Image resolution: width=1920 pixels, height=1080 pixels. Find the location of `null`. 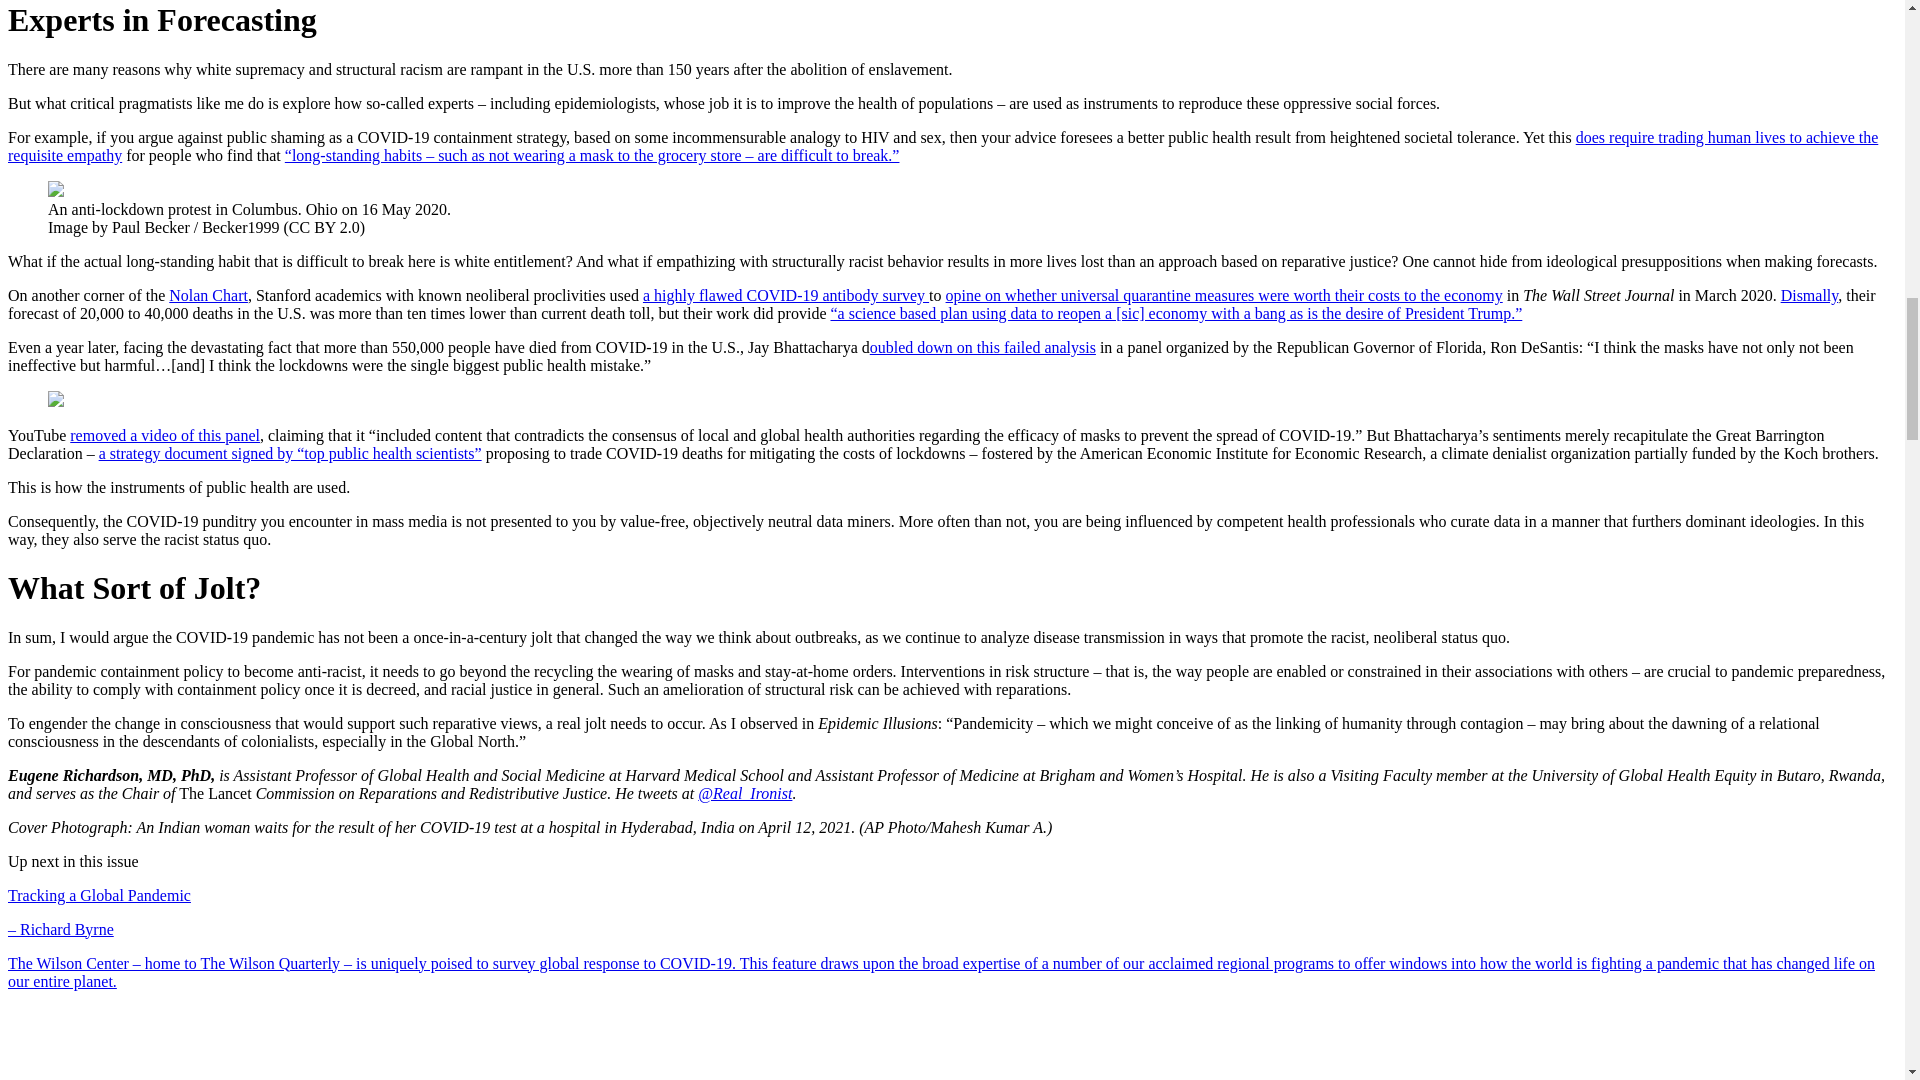

null is located at coordinates (208, 295).